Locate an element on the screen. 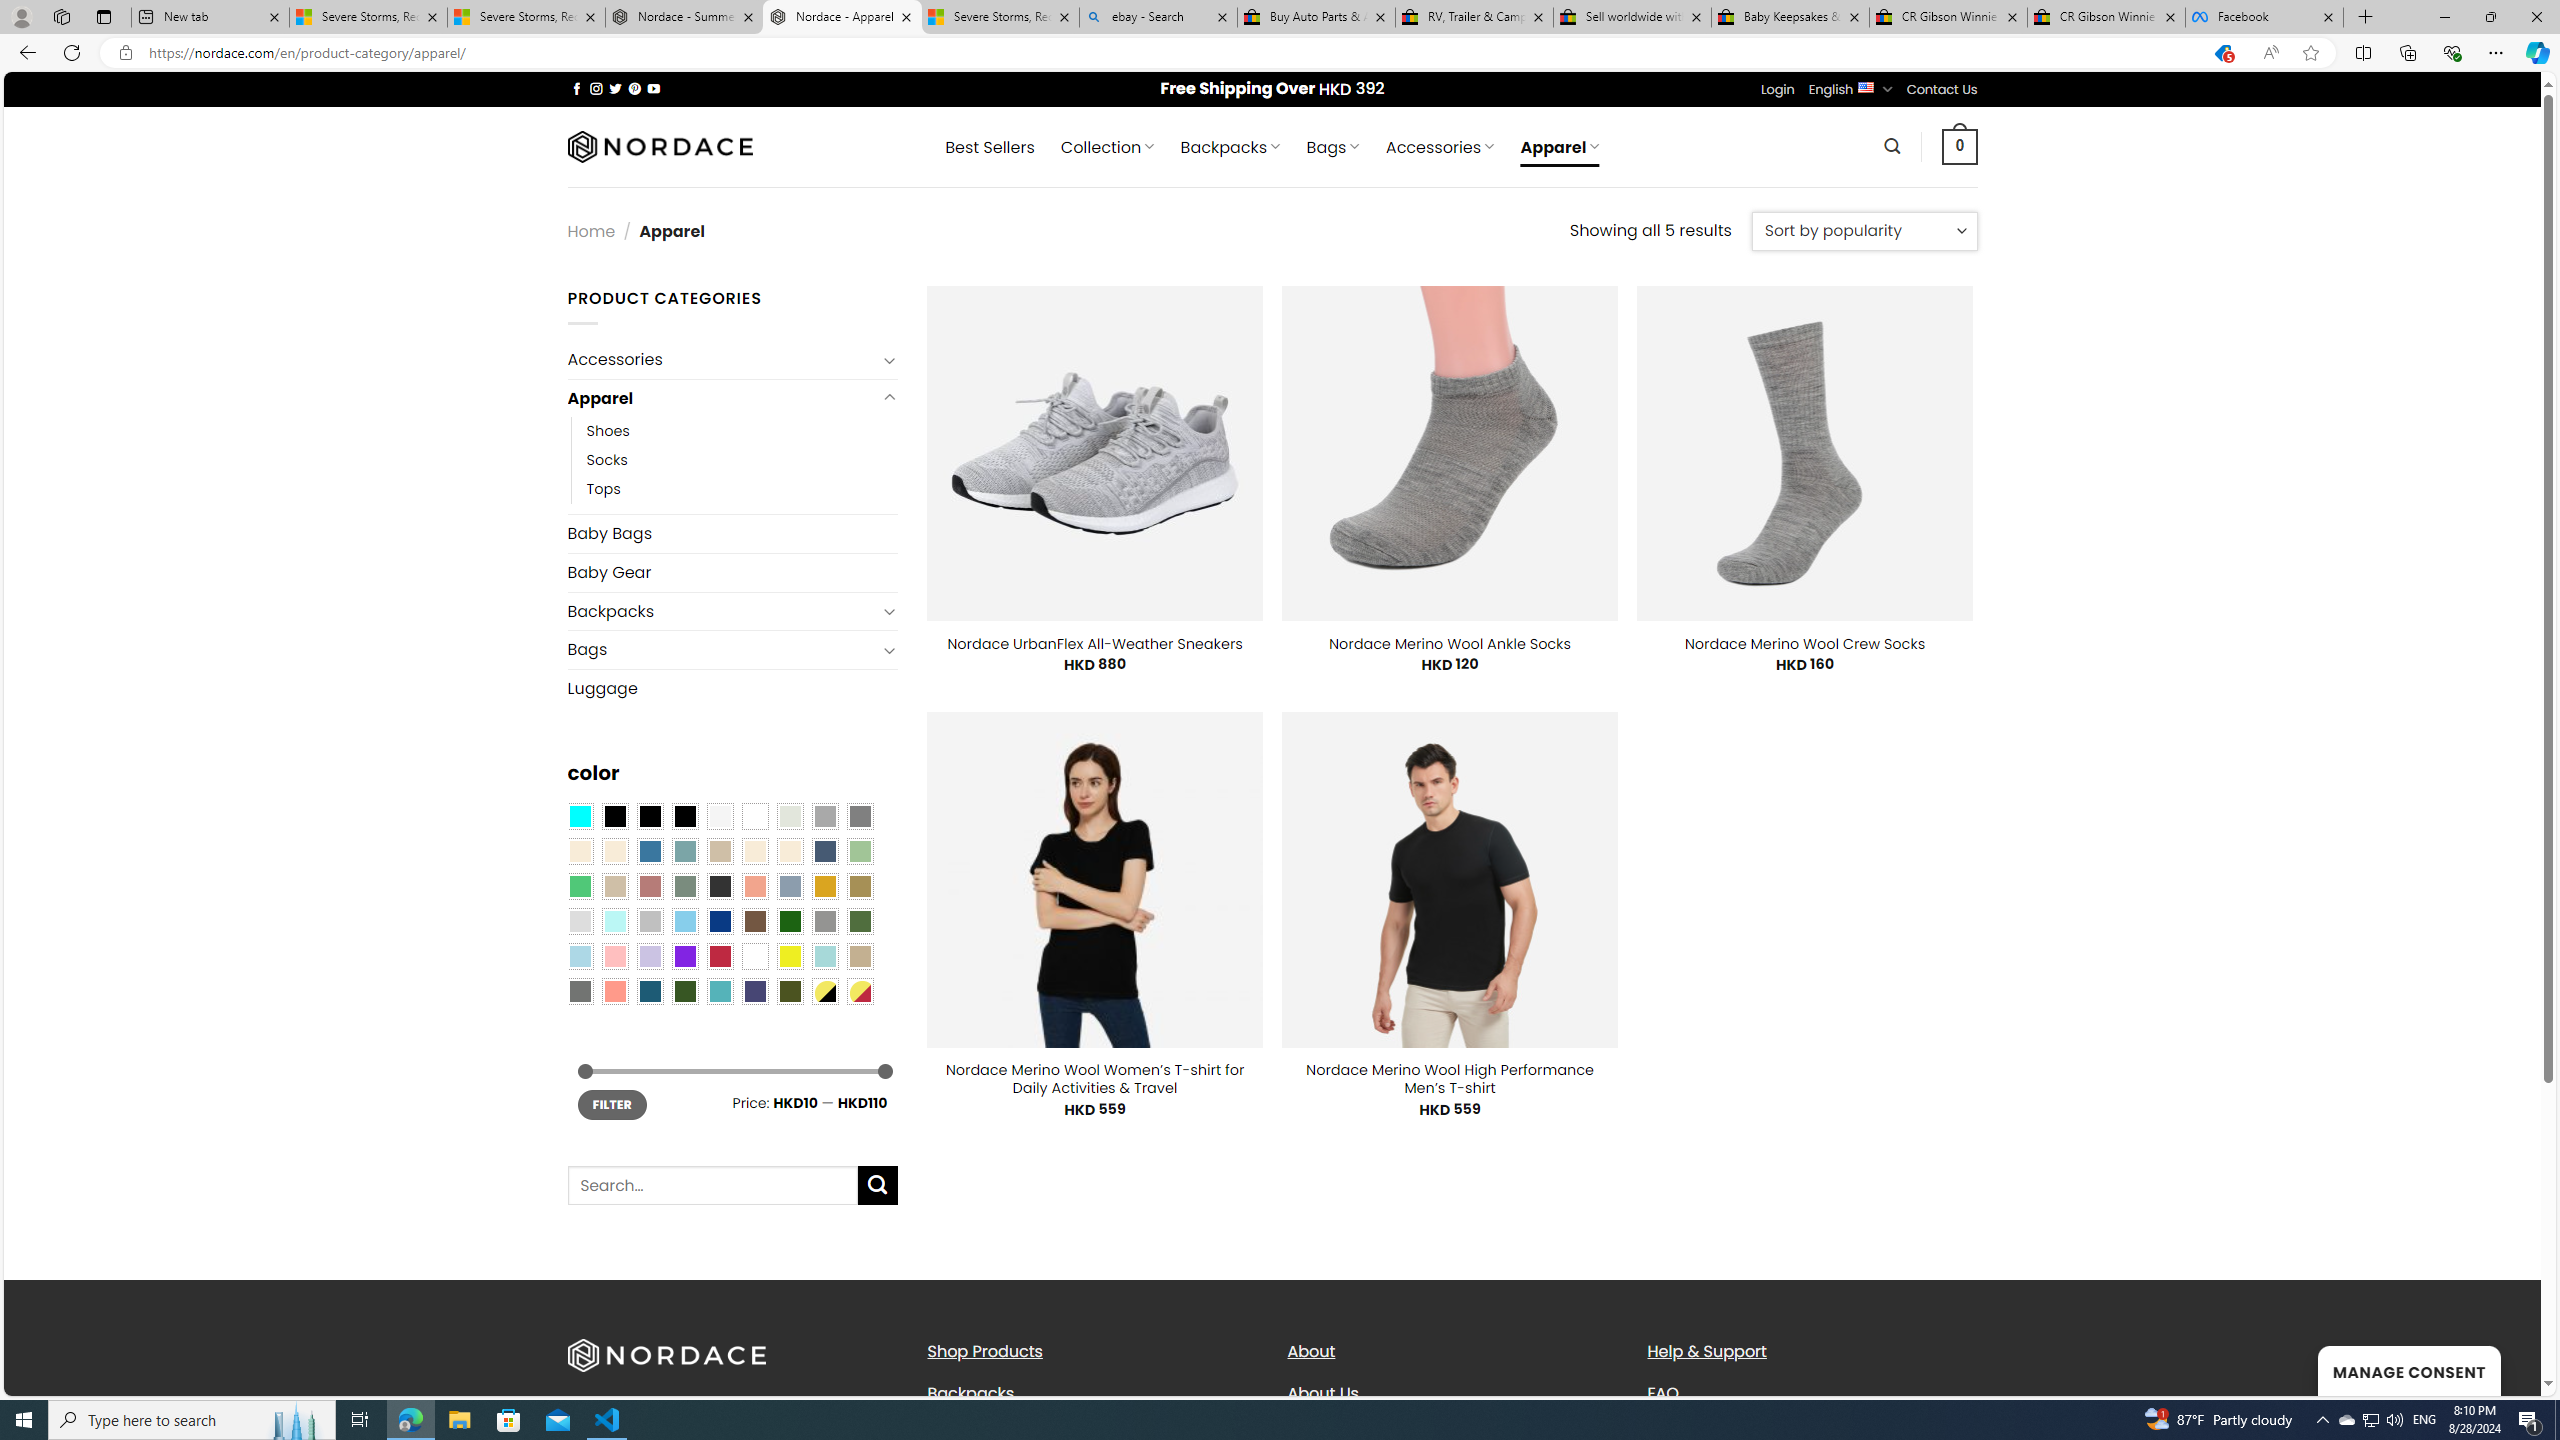 Image resolution: width=2560 pixels, height=1440 pixels. Beige is located at coordinates (579, 851).